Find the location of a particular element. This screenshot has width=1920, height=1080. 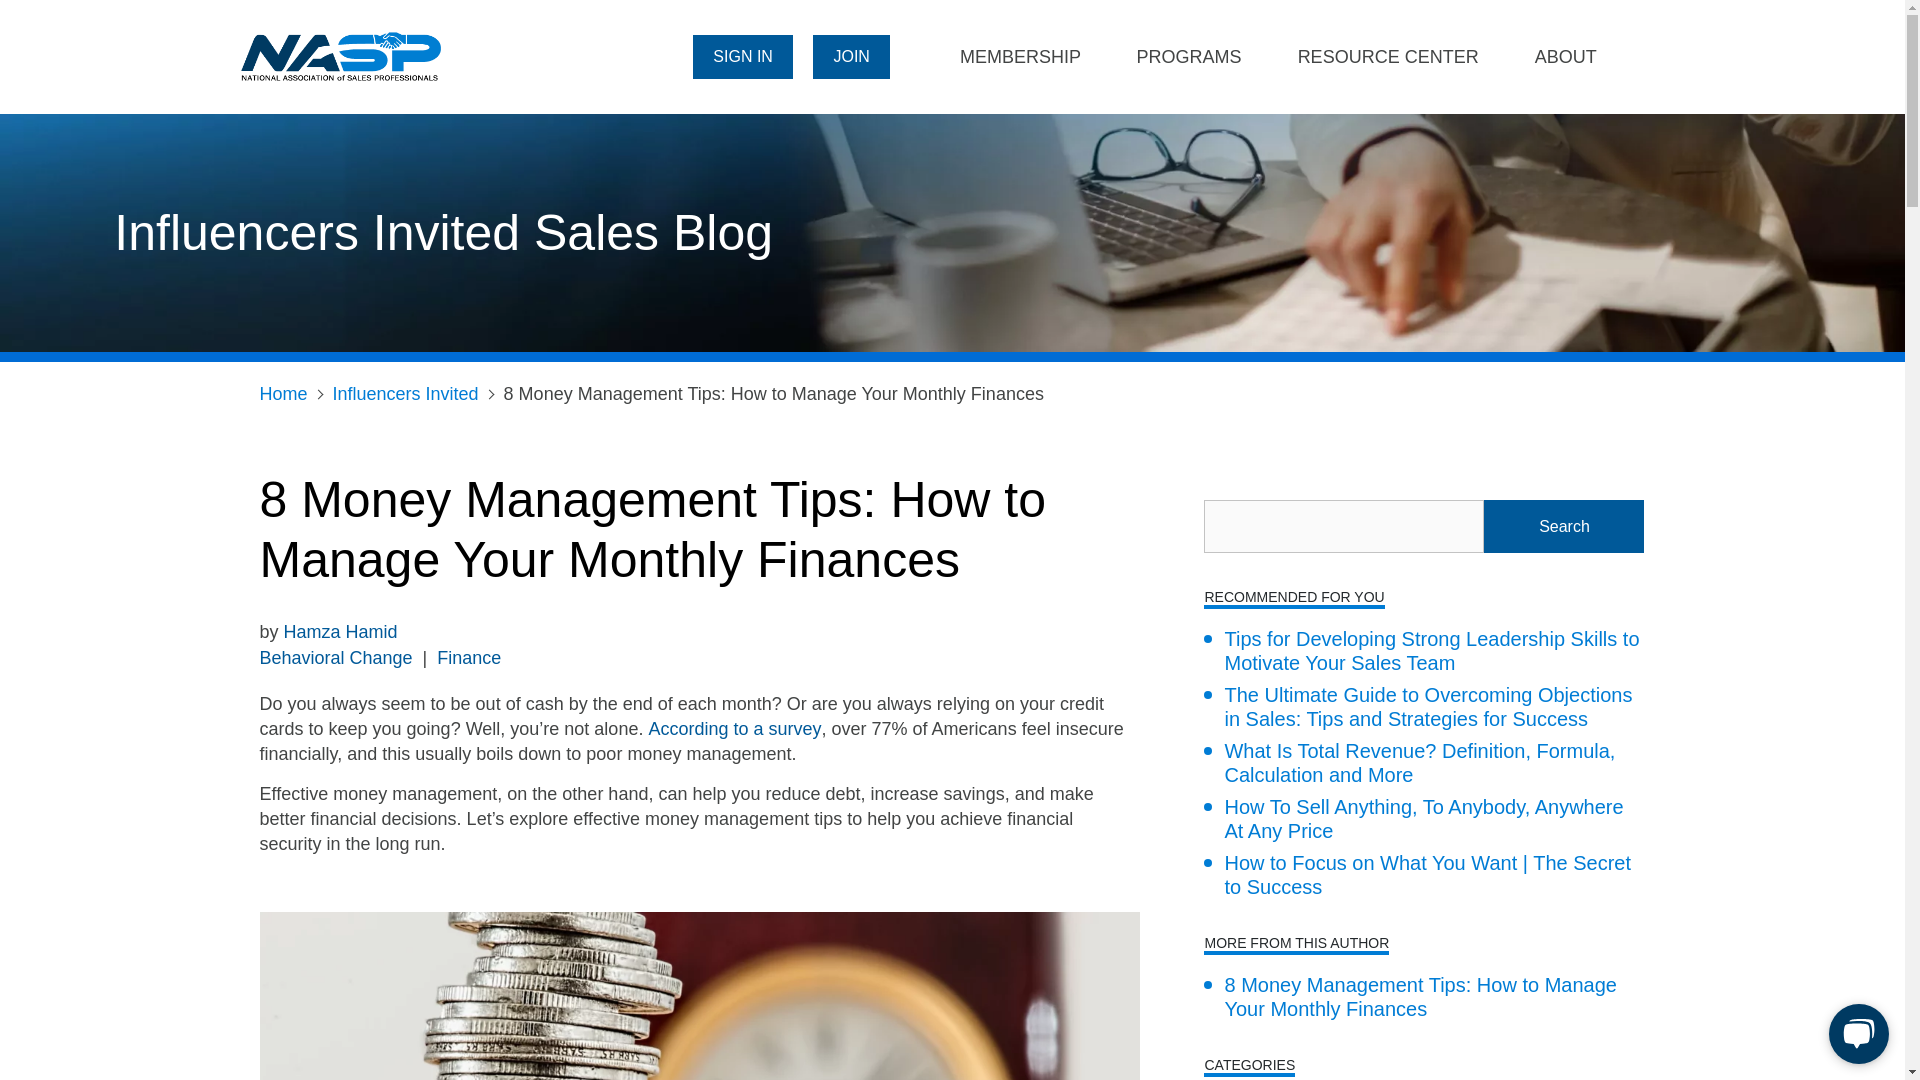

Finance is located at coordinates (469, 658).